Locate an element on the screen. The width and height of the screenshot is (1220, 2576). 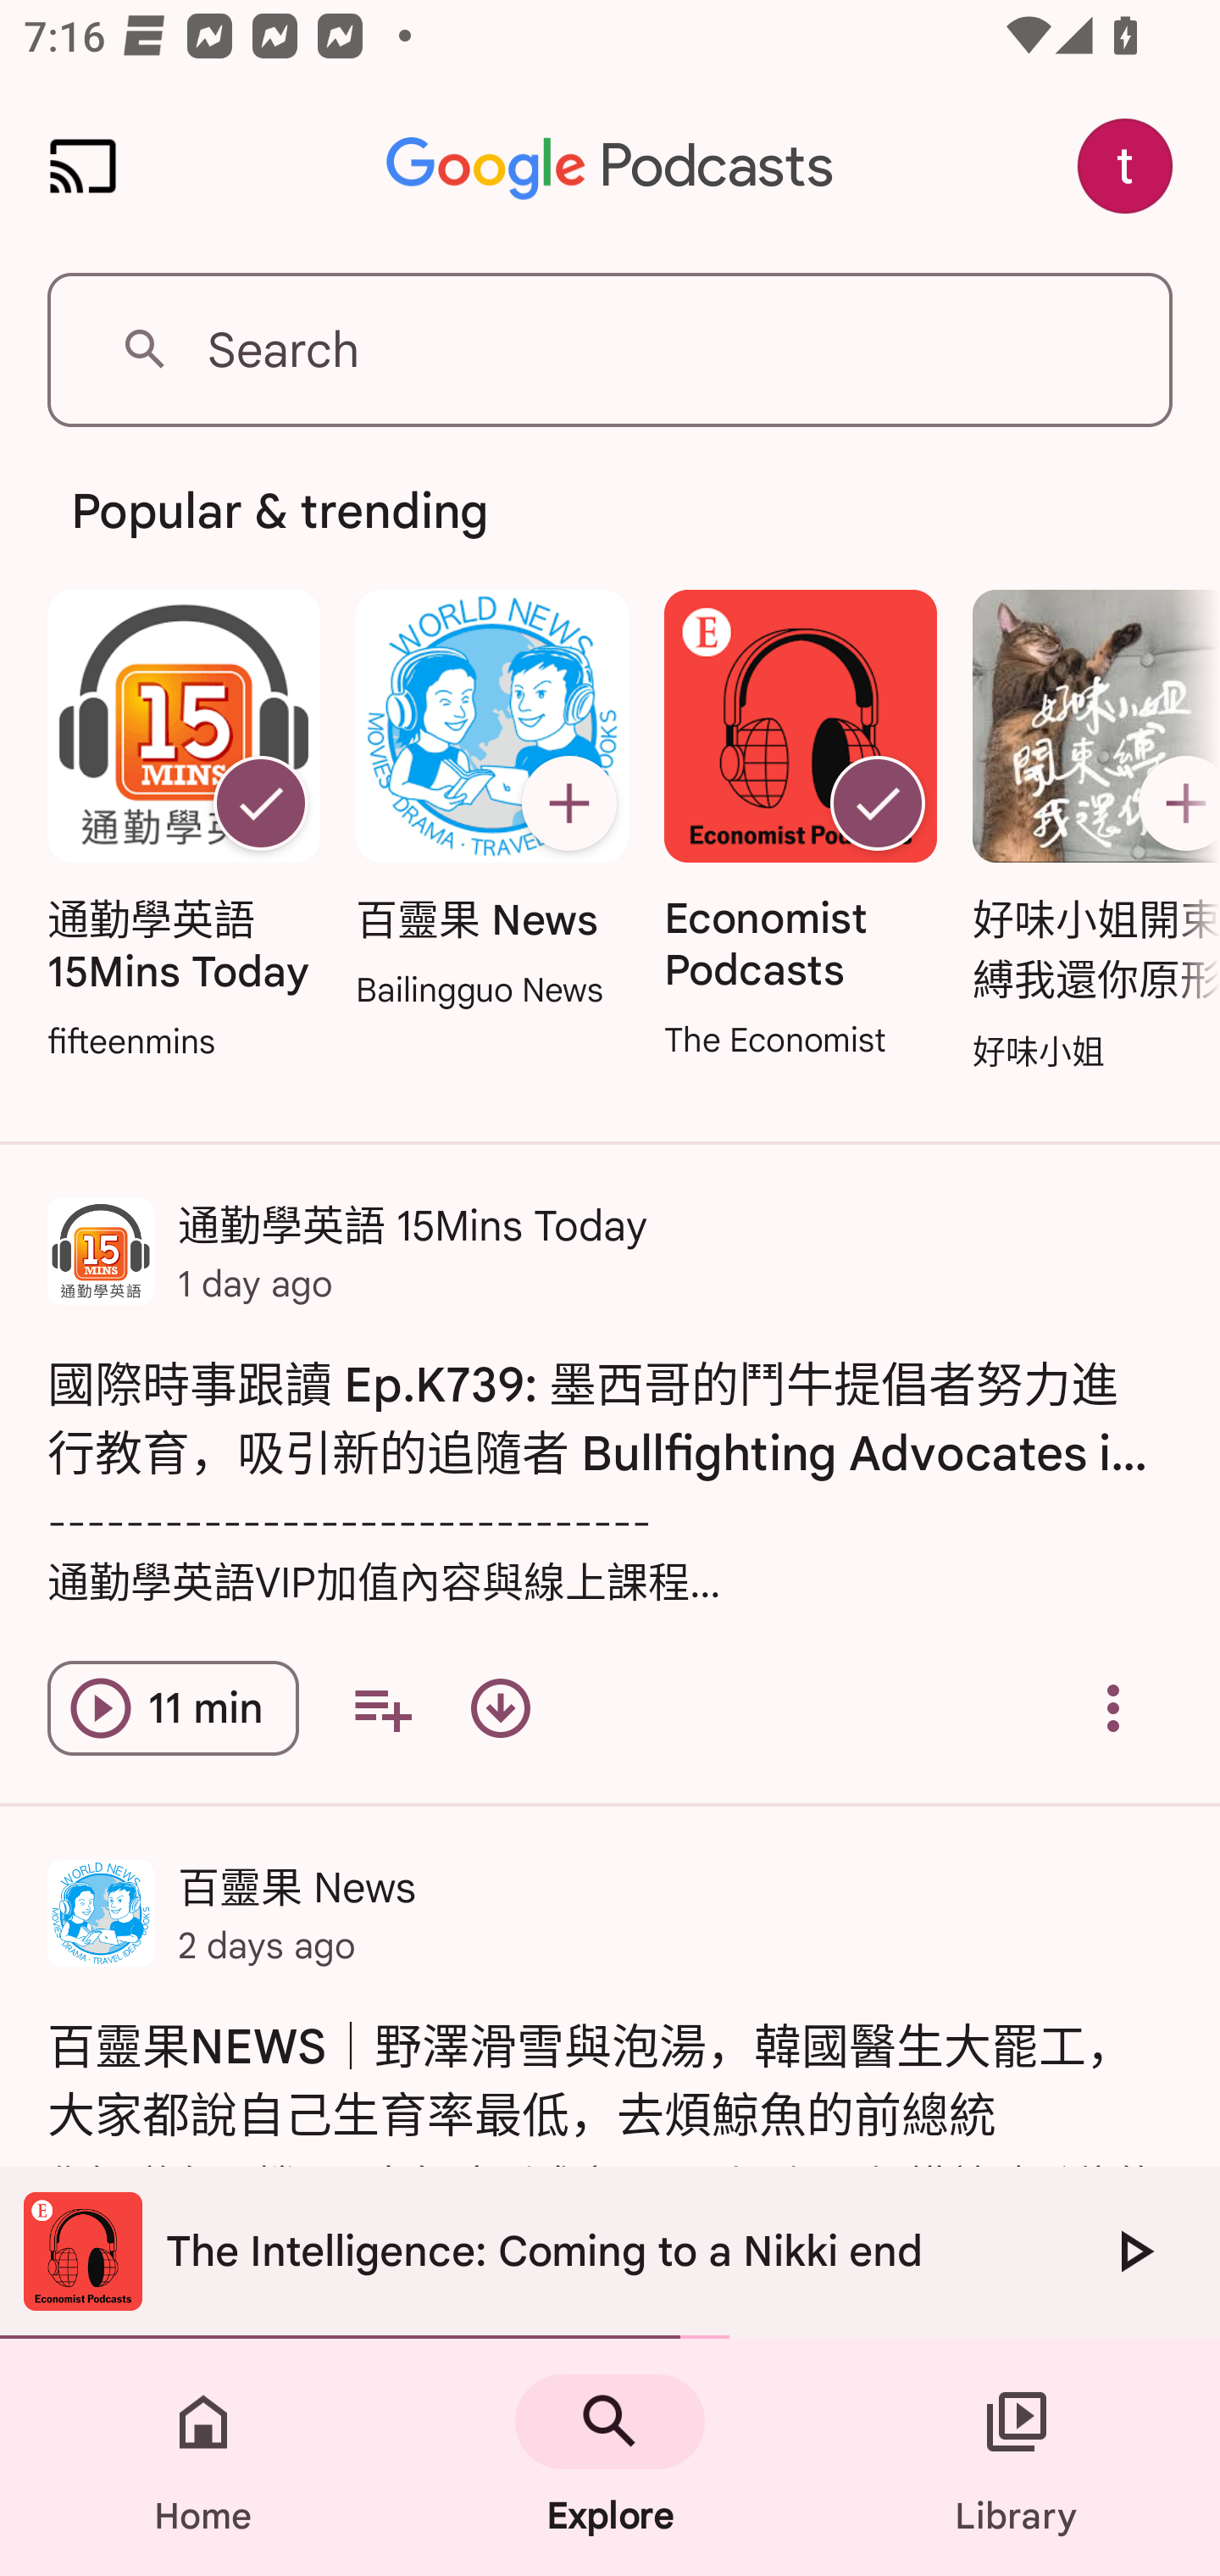
百靈果 News Subscribe 百靈果 News Bailingguo News is located at coordinates (491, 802).